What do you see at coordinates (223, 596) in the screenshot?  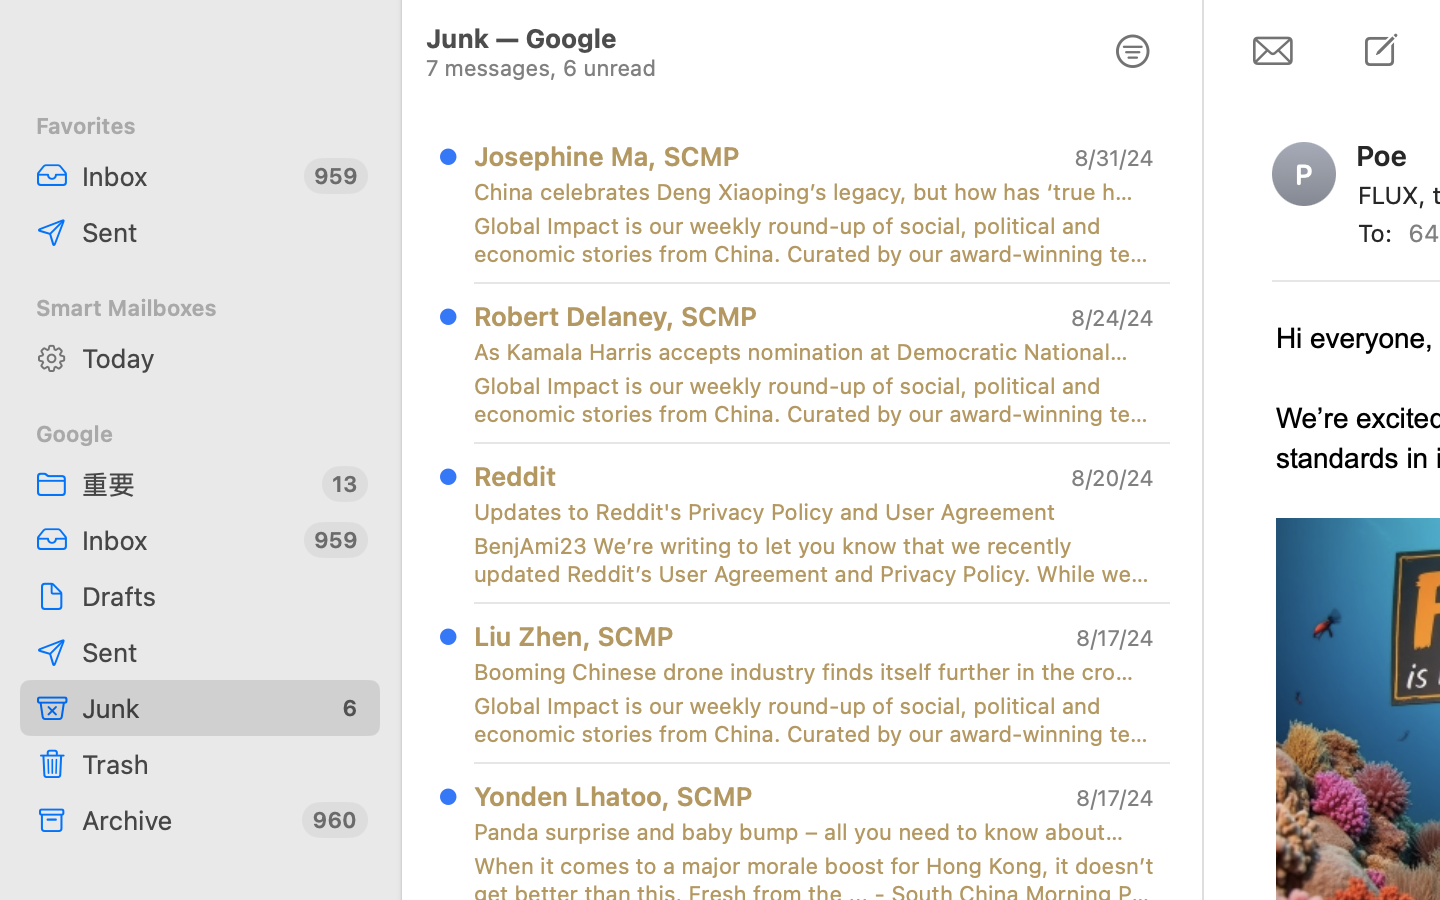 I see `Drafts` at bounding box center [223, 596].